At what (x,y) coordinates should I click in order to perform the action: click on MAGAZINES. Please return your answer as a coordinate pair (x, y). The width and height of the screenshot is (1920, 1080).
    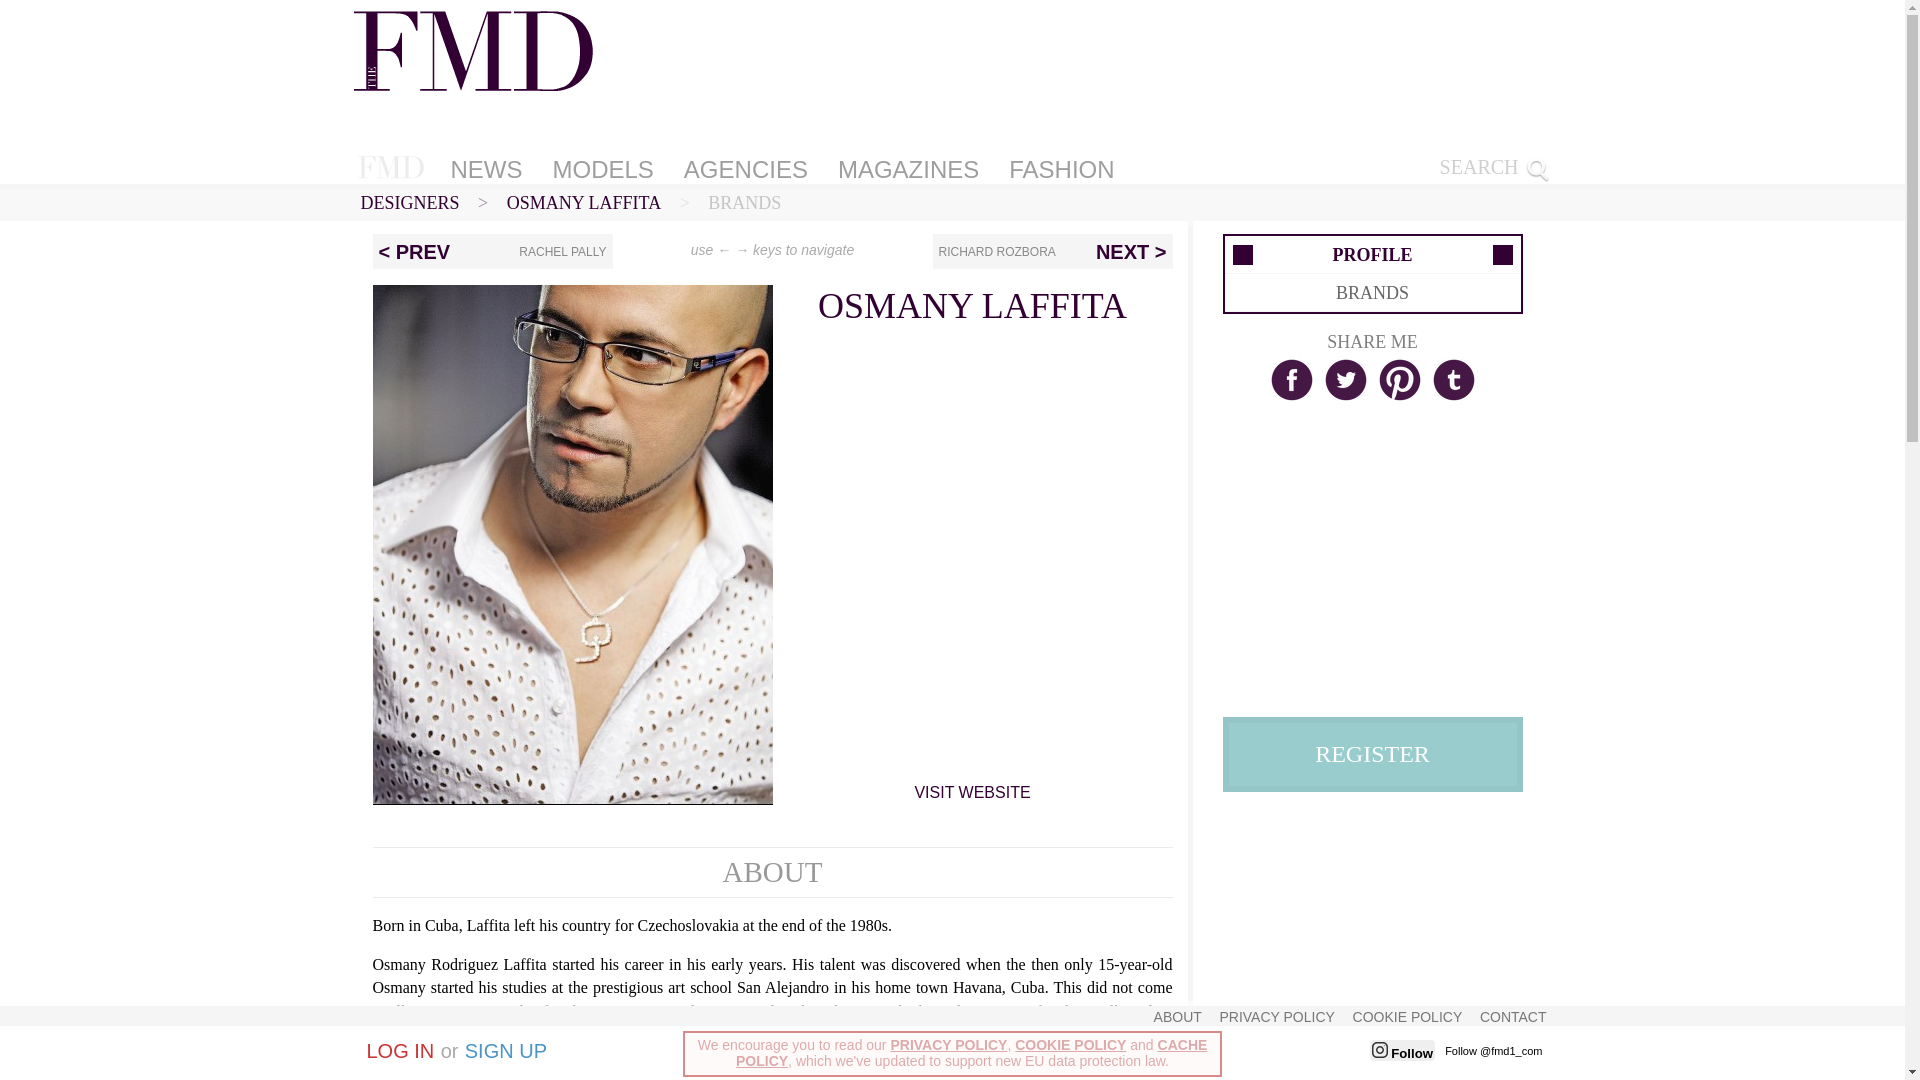
    Looking at the image, I should click on (908, 169).